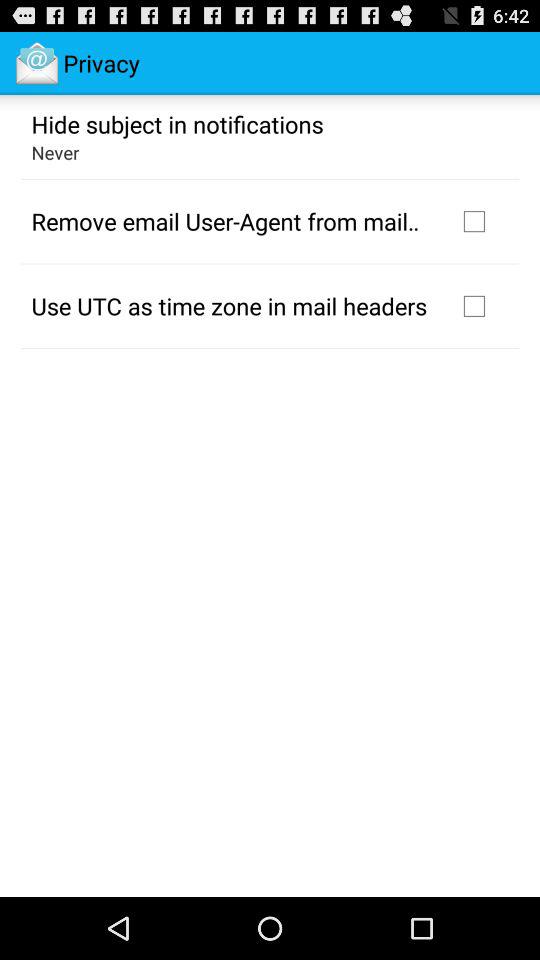  I want to click on press remove email user item, so click(232, 221).